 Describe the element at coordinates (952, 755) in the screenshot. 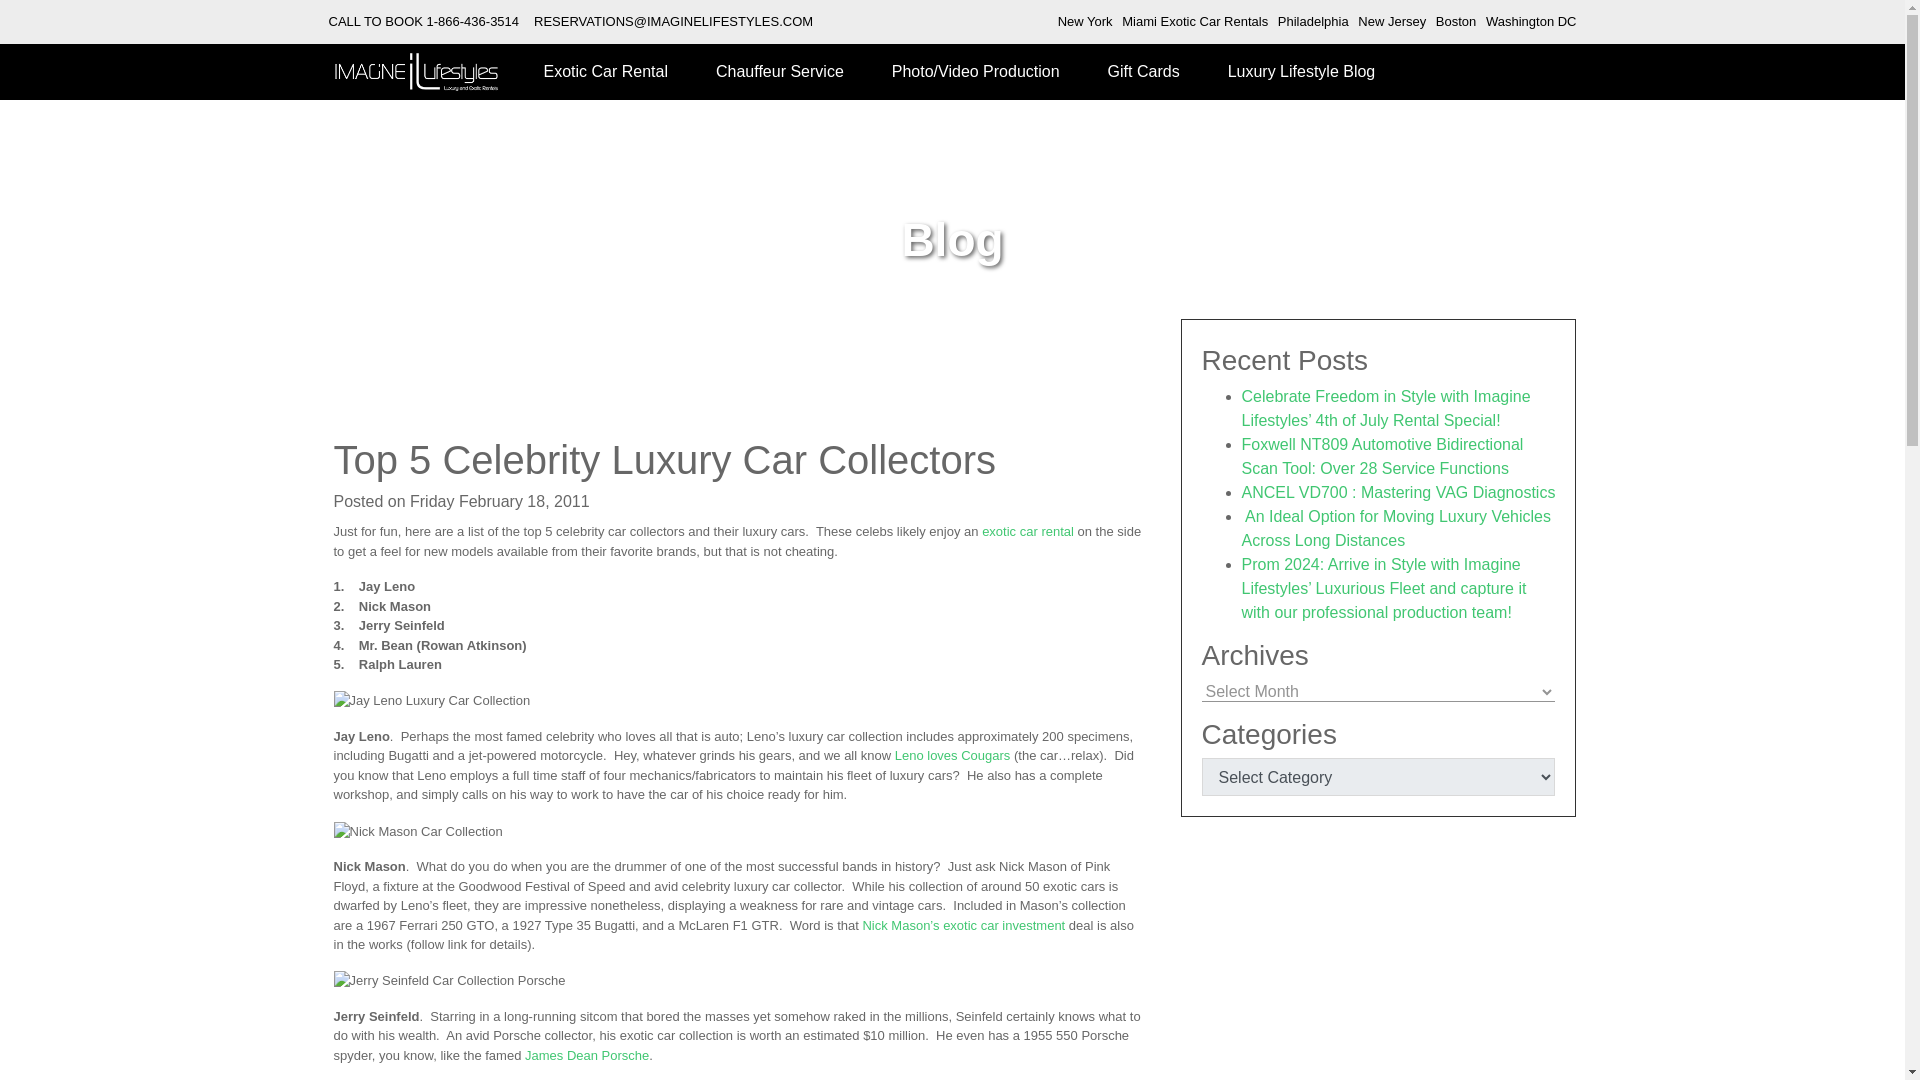

I see `Leno loves Cougars` at that location.